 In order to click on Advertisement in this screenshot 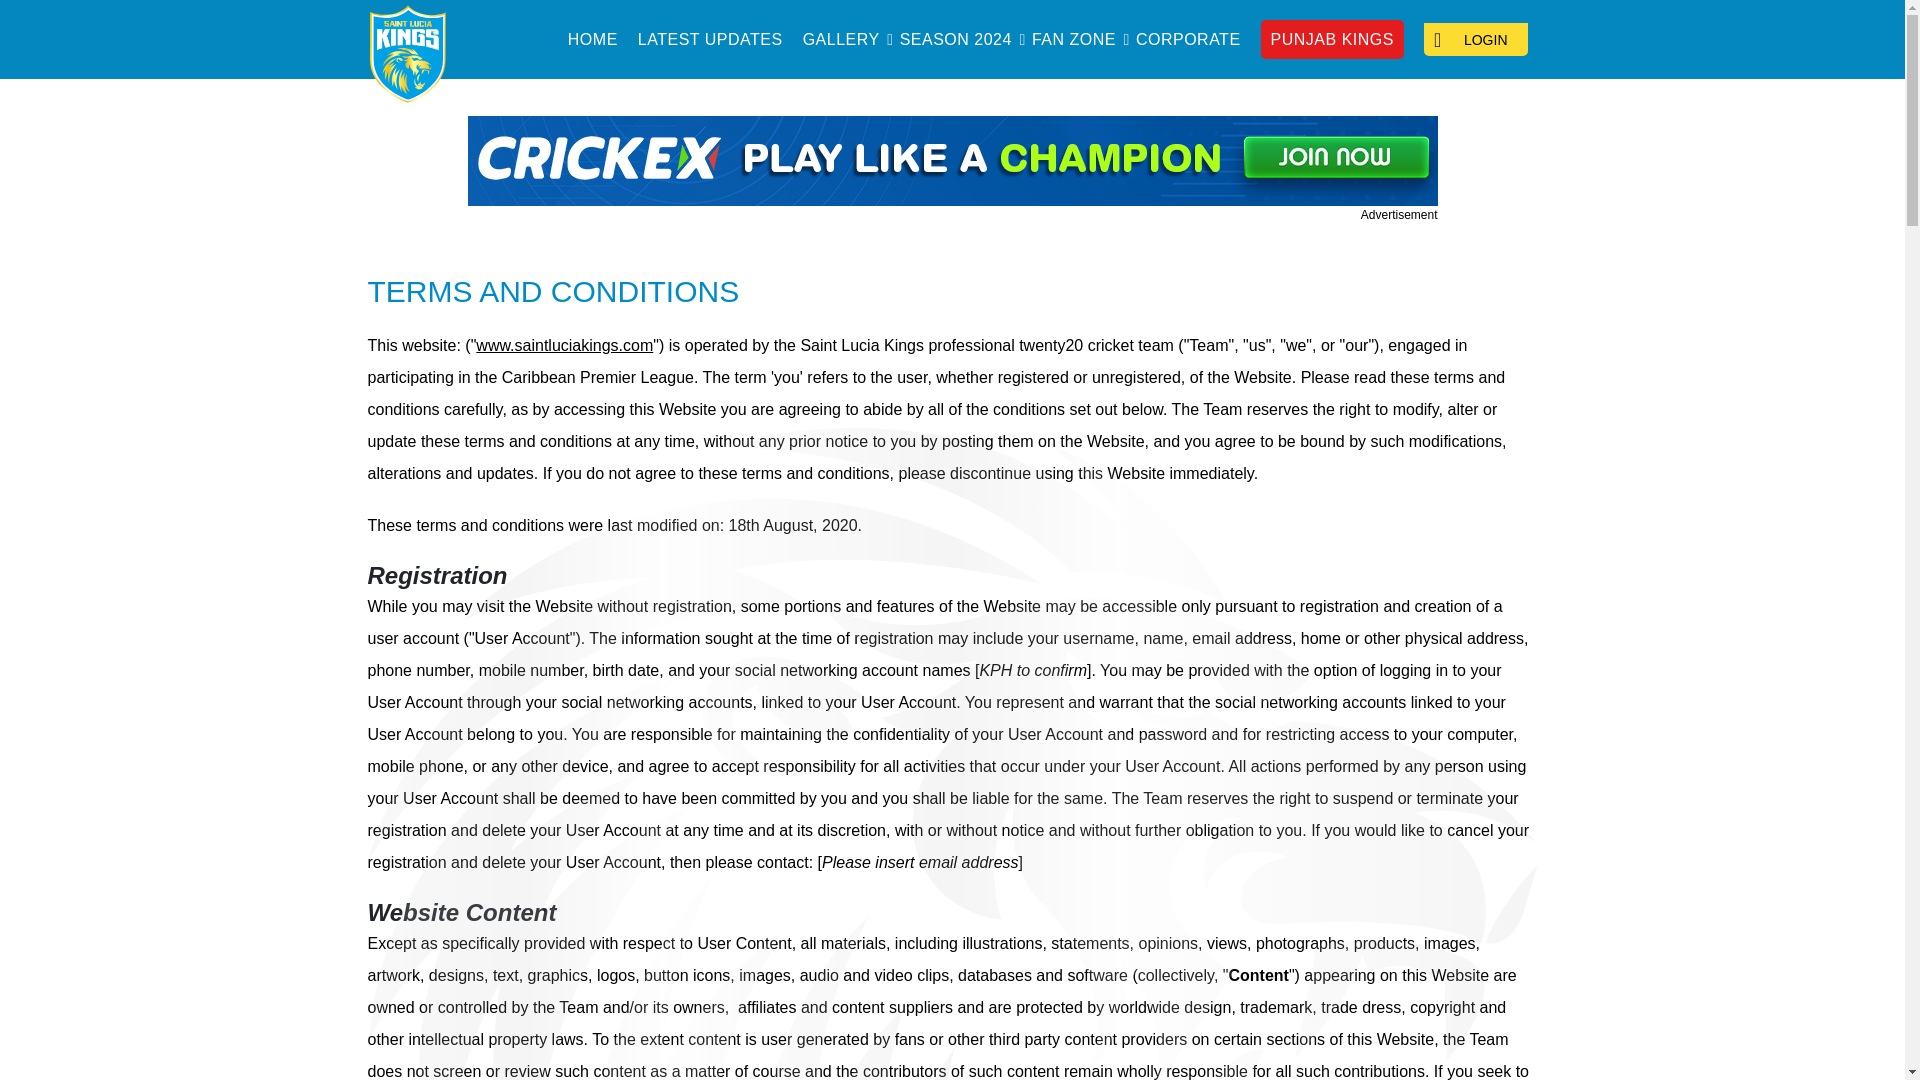, I will do `click(953, 169)`.